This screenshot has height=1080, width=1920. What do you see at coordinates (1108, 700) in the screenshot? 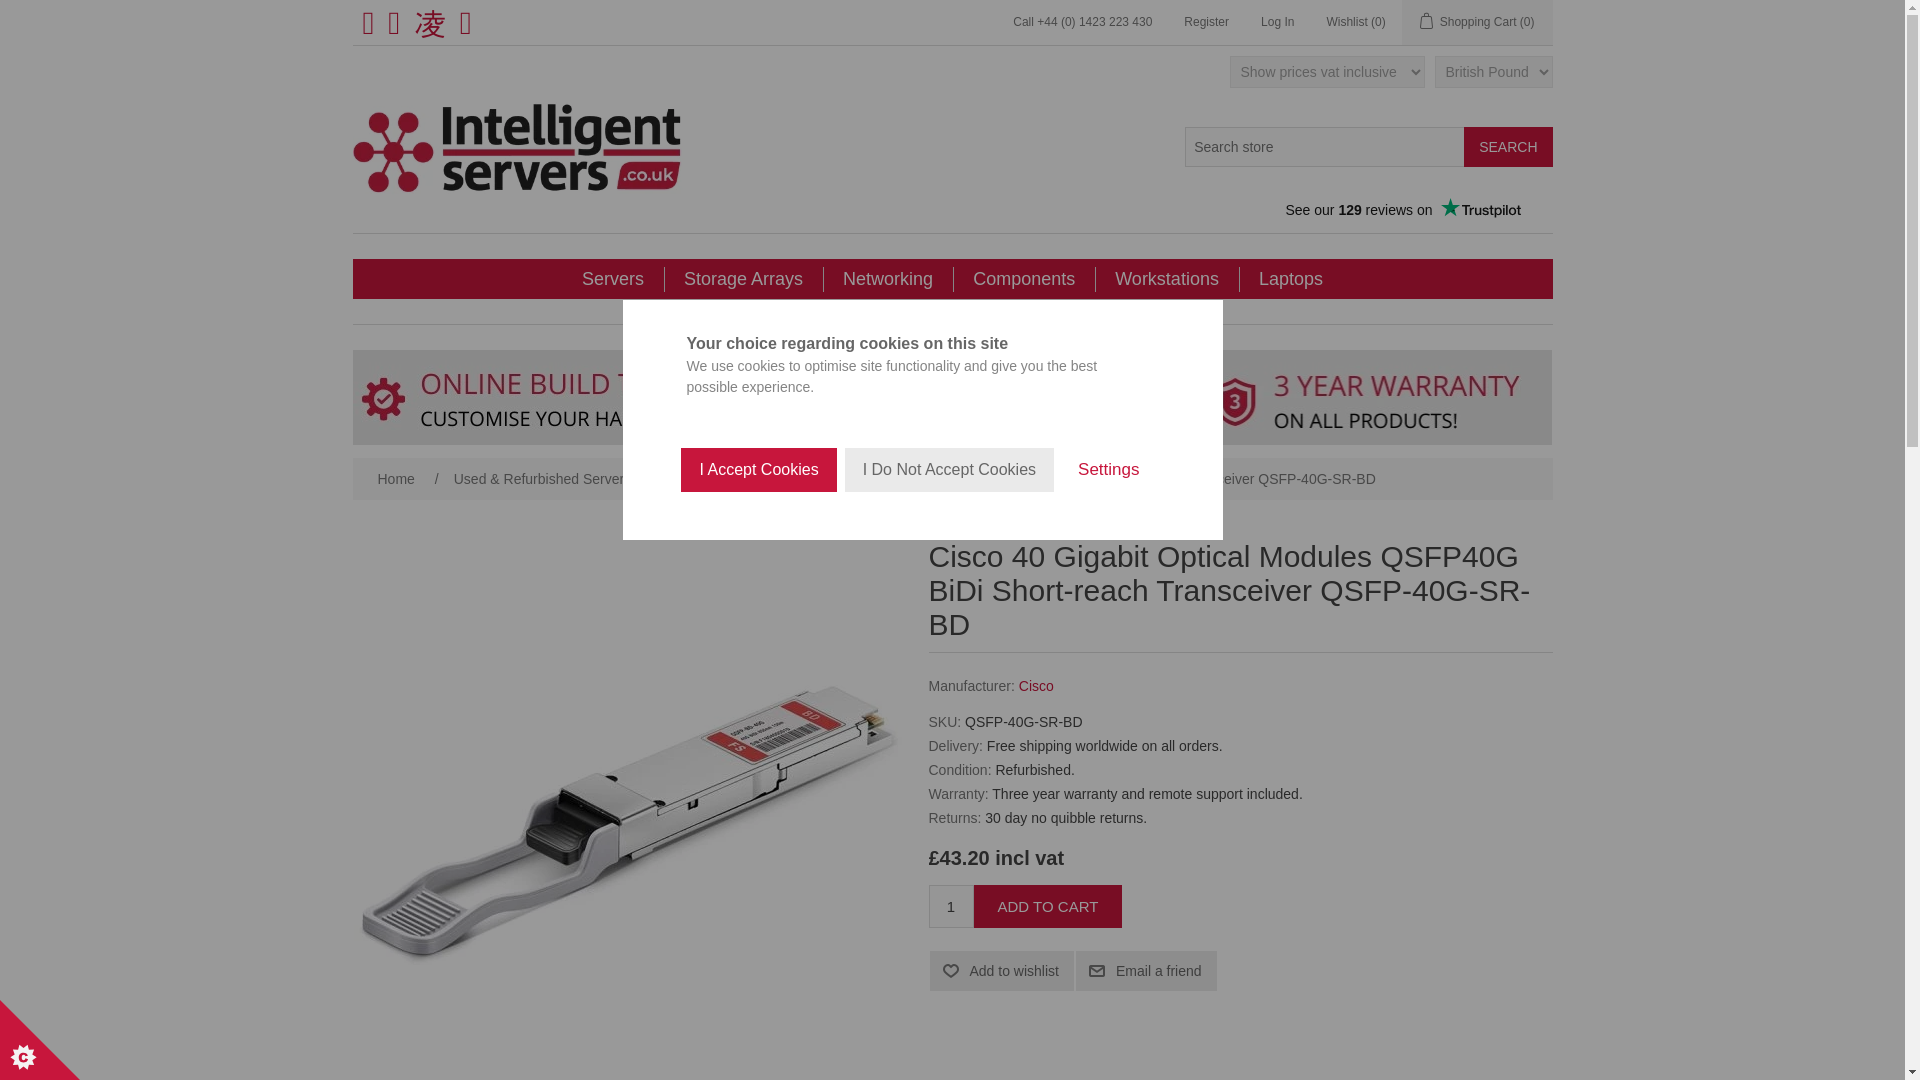
I see `Settings` at bounding box center [1108, 700].